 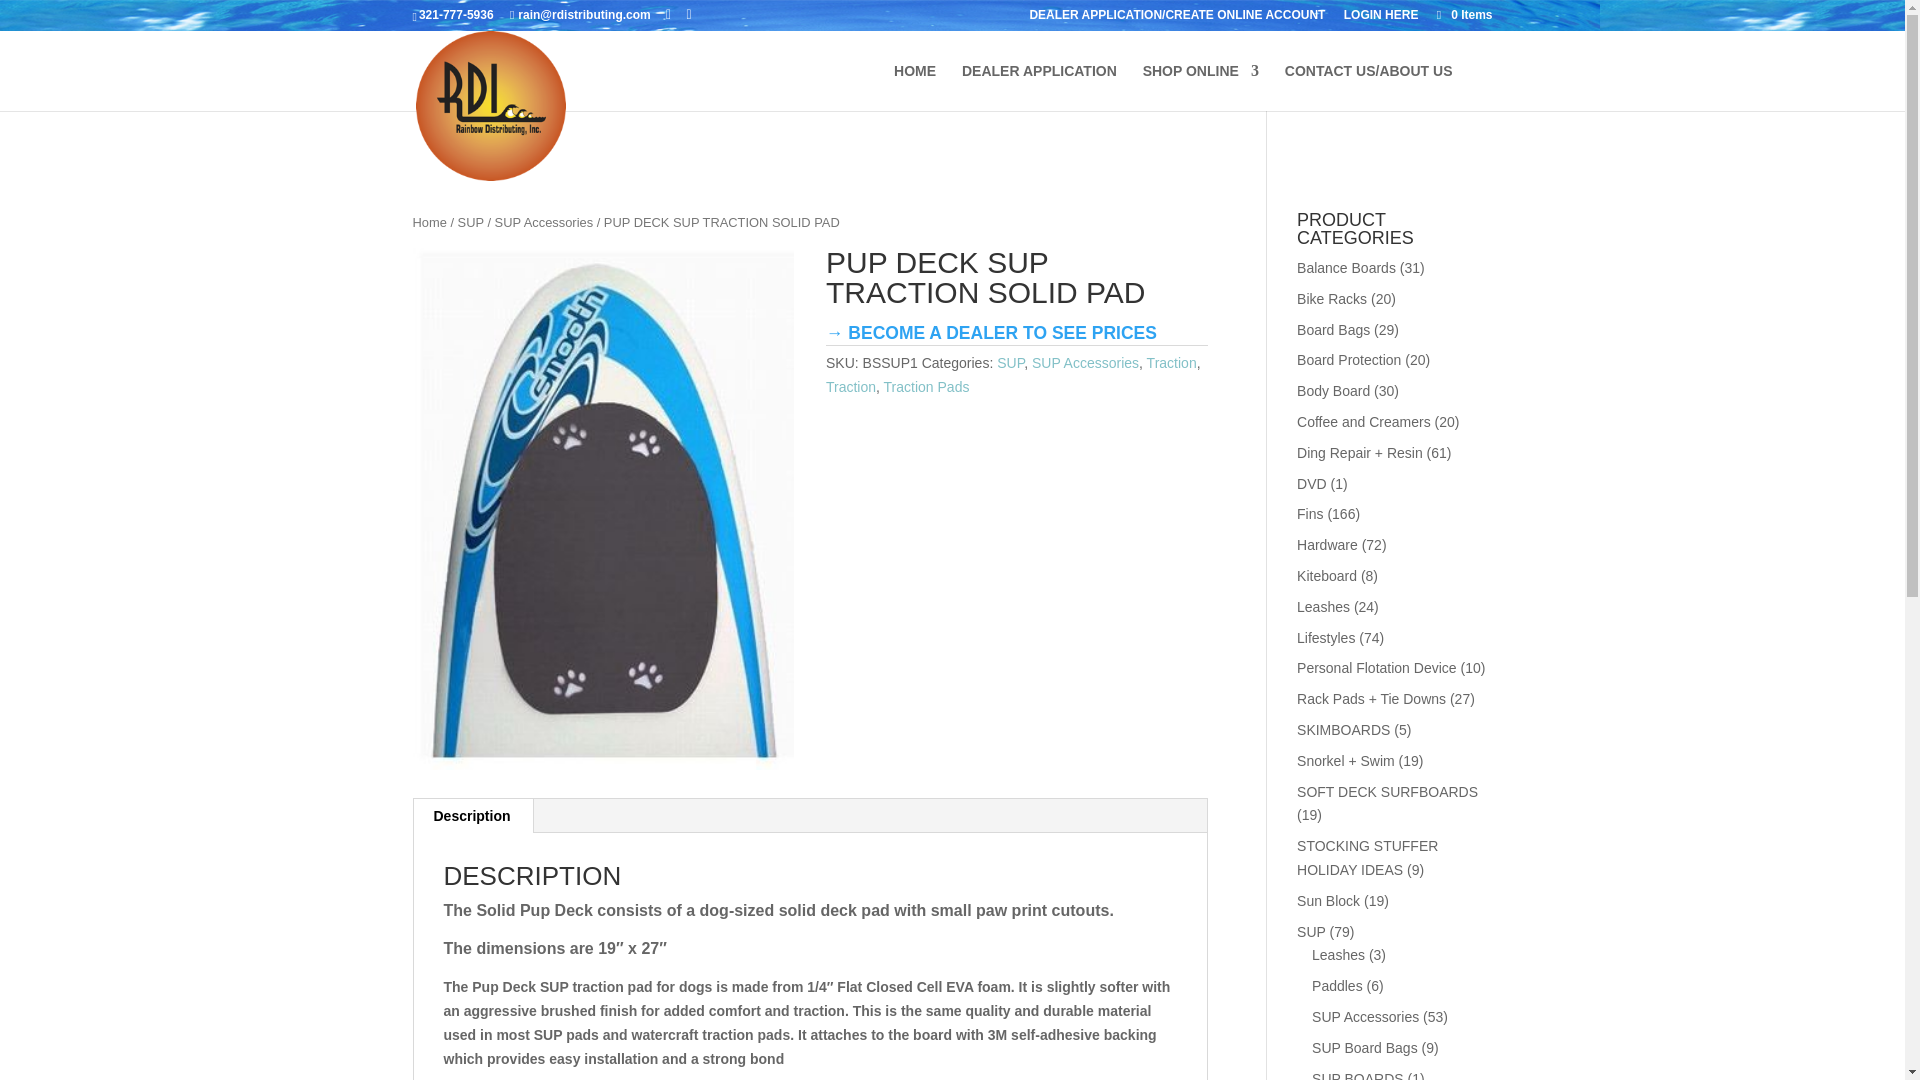 What do you see at coordinates (1381, 19) in the screenshot?
I see `LOGIN HERE` at bounding box center [1381, 19].